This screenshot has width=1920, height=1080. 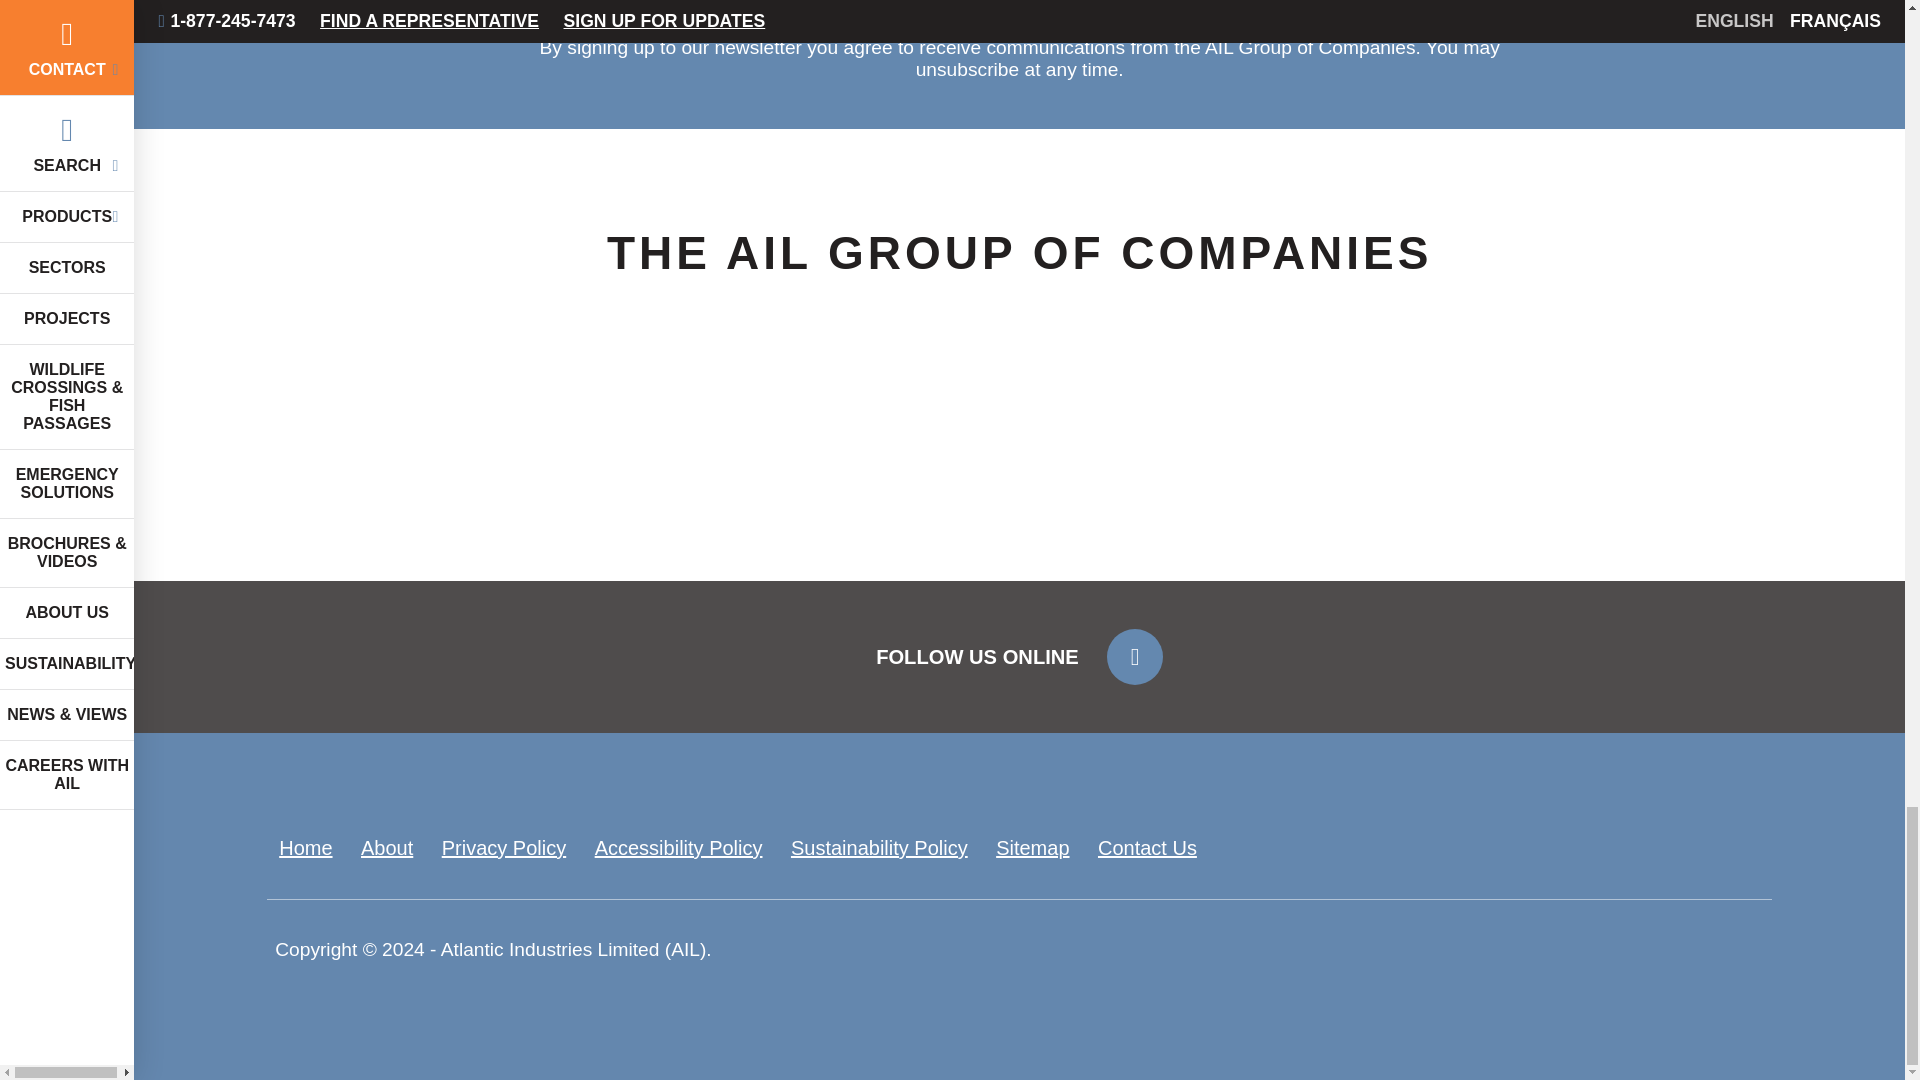 What do you see at coordinates (1034, 474) in the screenshot?
I see `AIL International` at bounding box center [1034, 474].